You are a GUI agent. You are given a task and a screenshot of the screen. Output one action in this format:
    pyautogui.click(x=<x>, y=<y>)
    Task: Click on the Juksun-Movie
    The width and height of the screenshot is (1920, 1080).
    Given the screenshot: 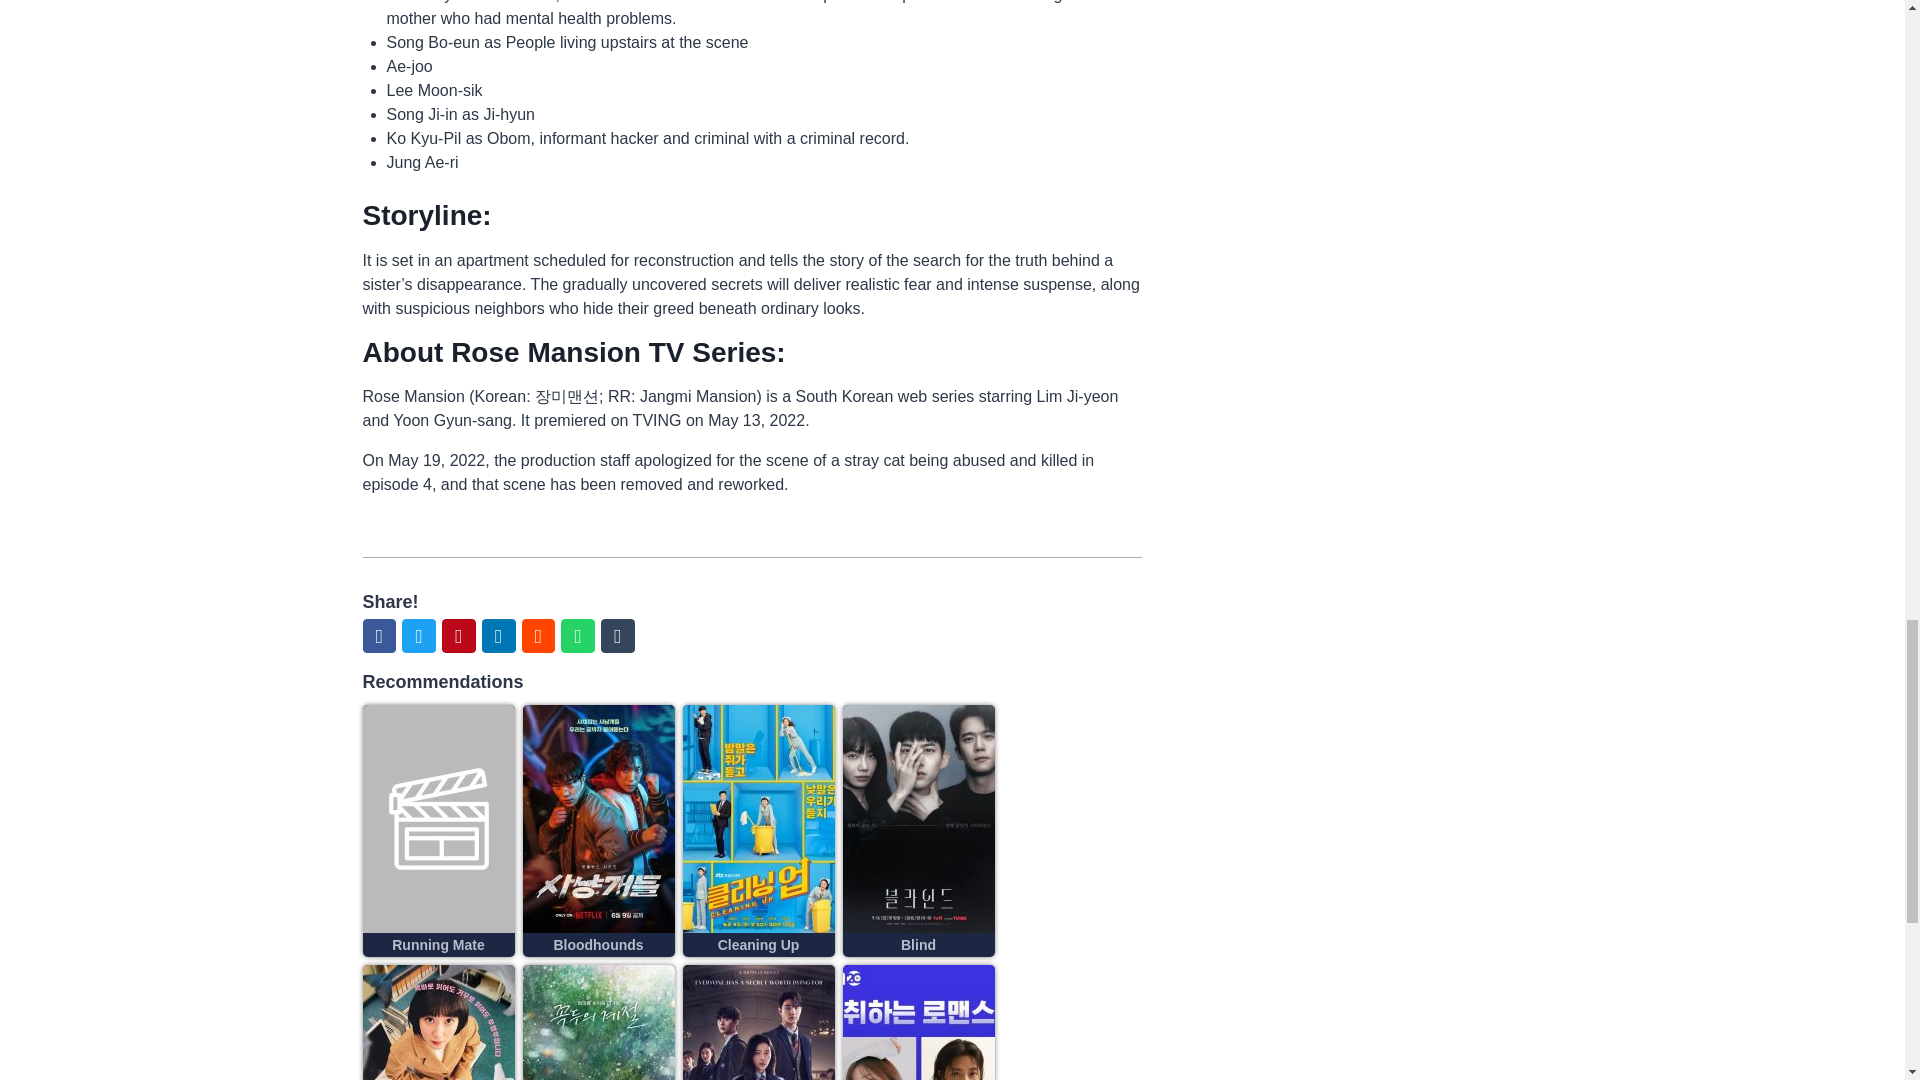 What is the action you would take?
    pyautogui.click(x=438, y=819)
    